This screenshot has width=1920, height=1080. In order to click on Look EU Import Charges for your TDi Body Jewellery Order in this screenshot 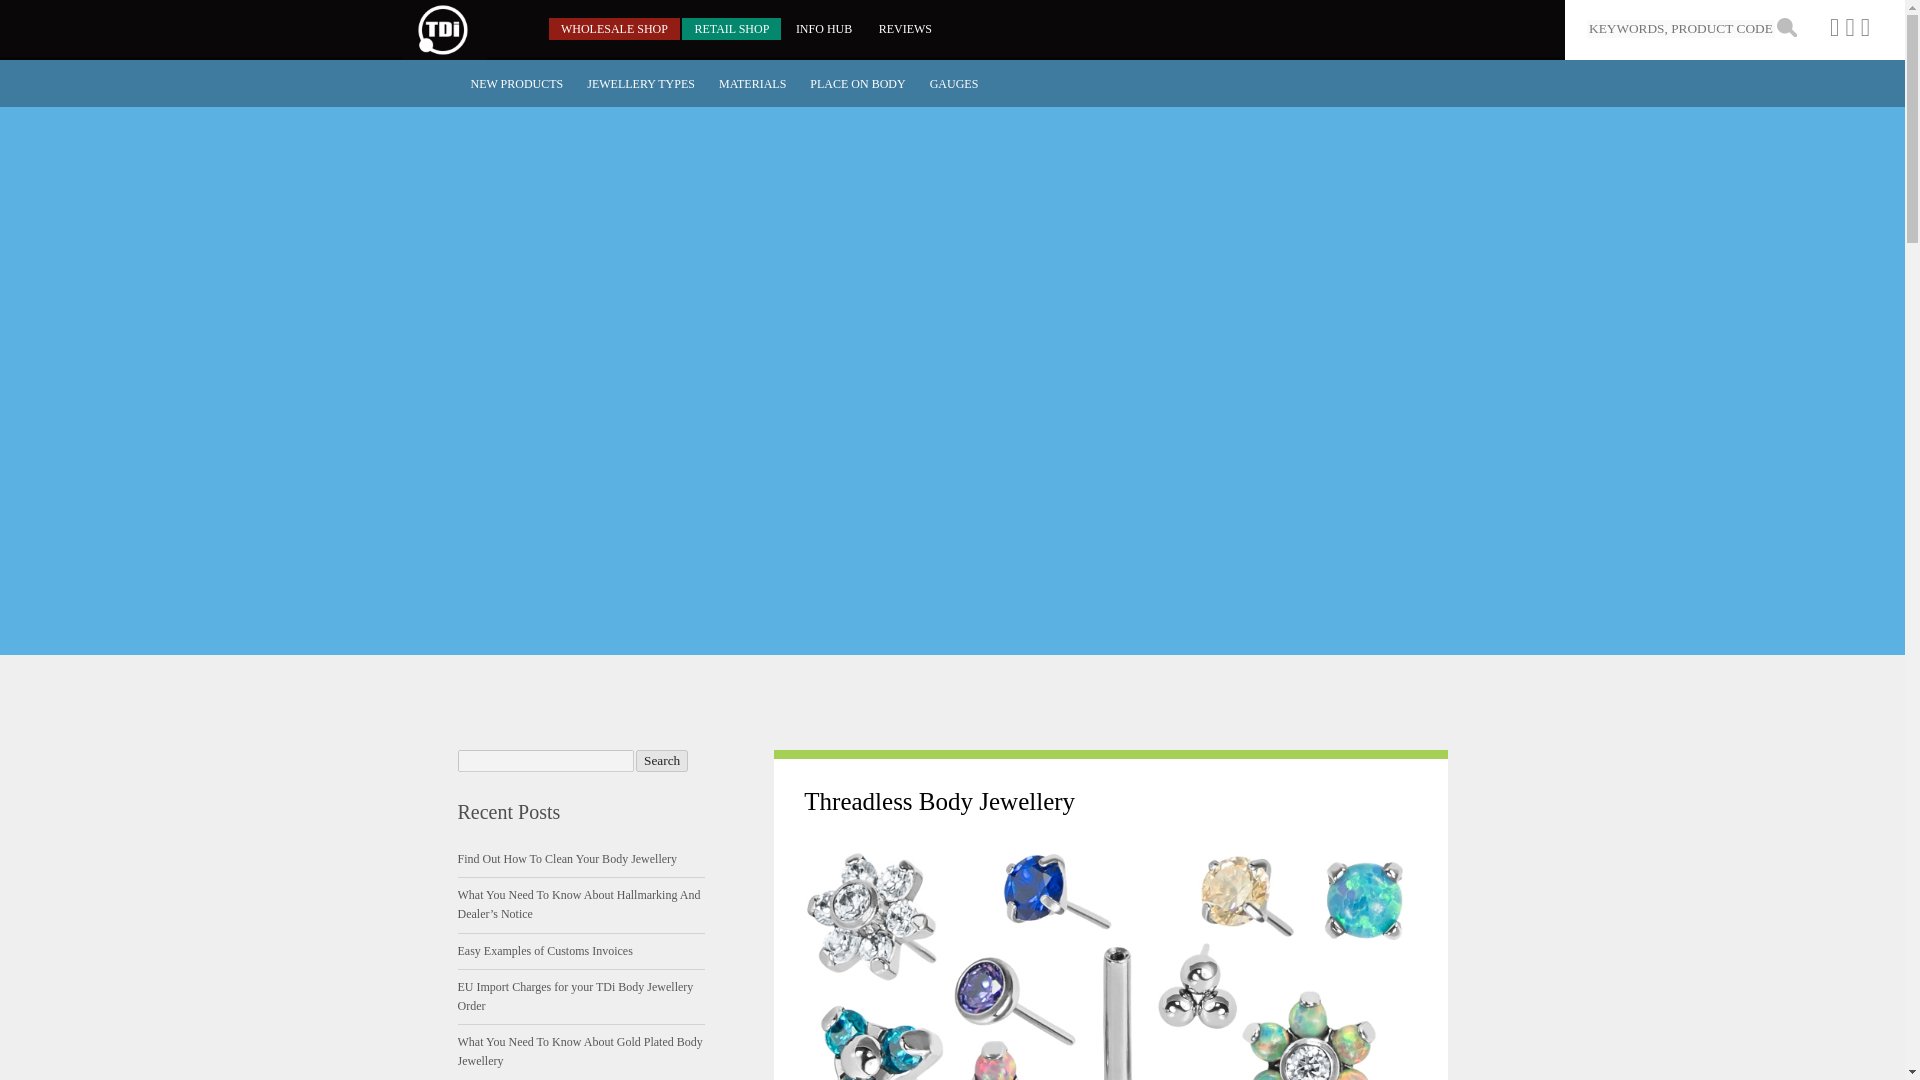, I will do `click(576, 996)`.